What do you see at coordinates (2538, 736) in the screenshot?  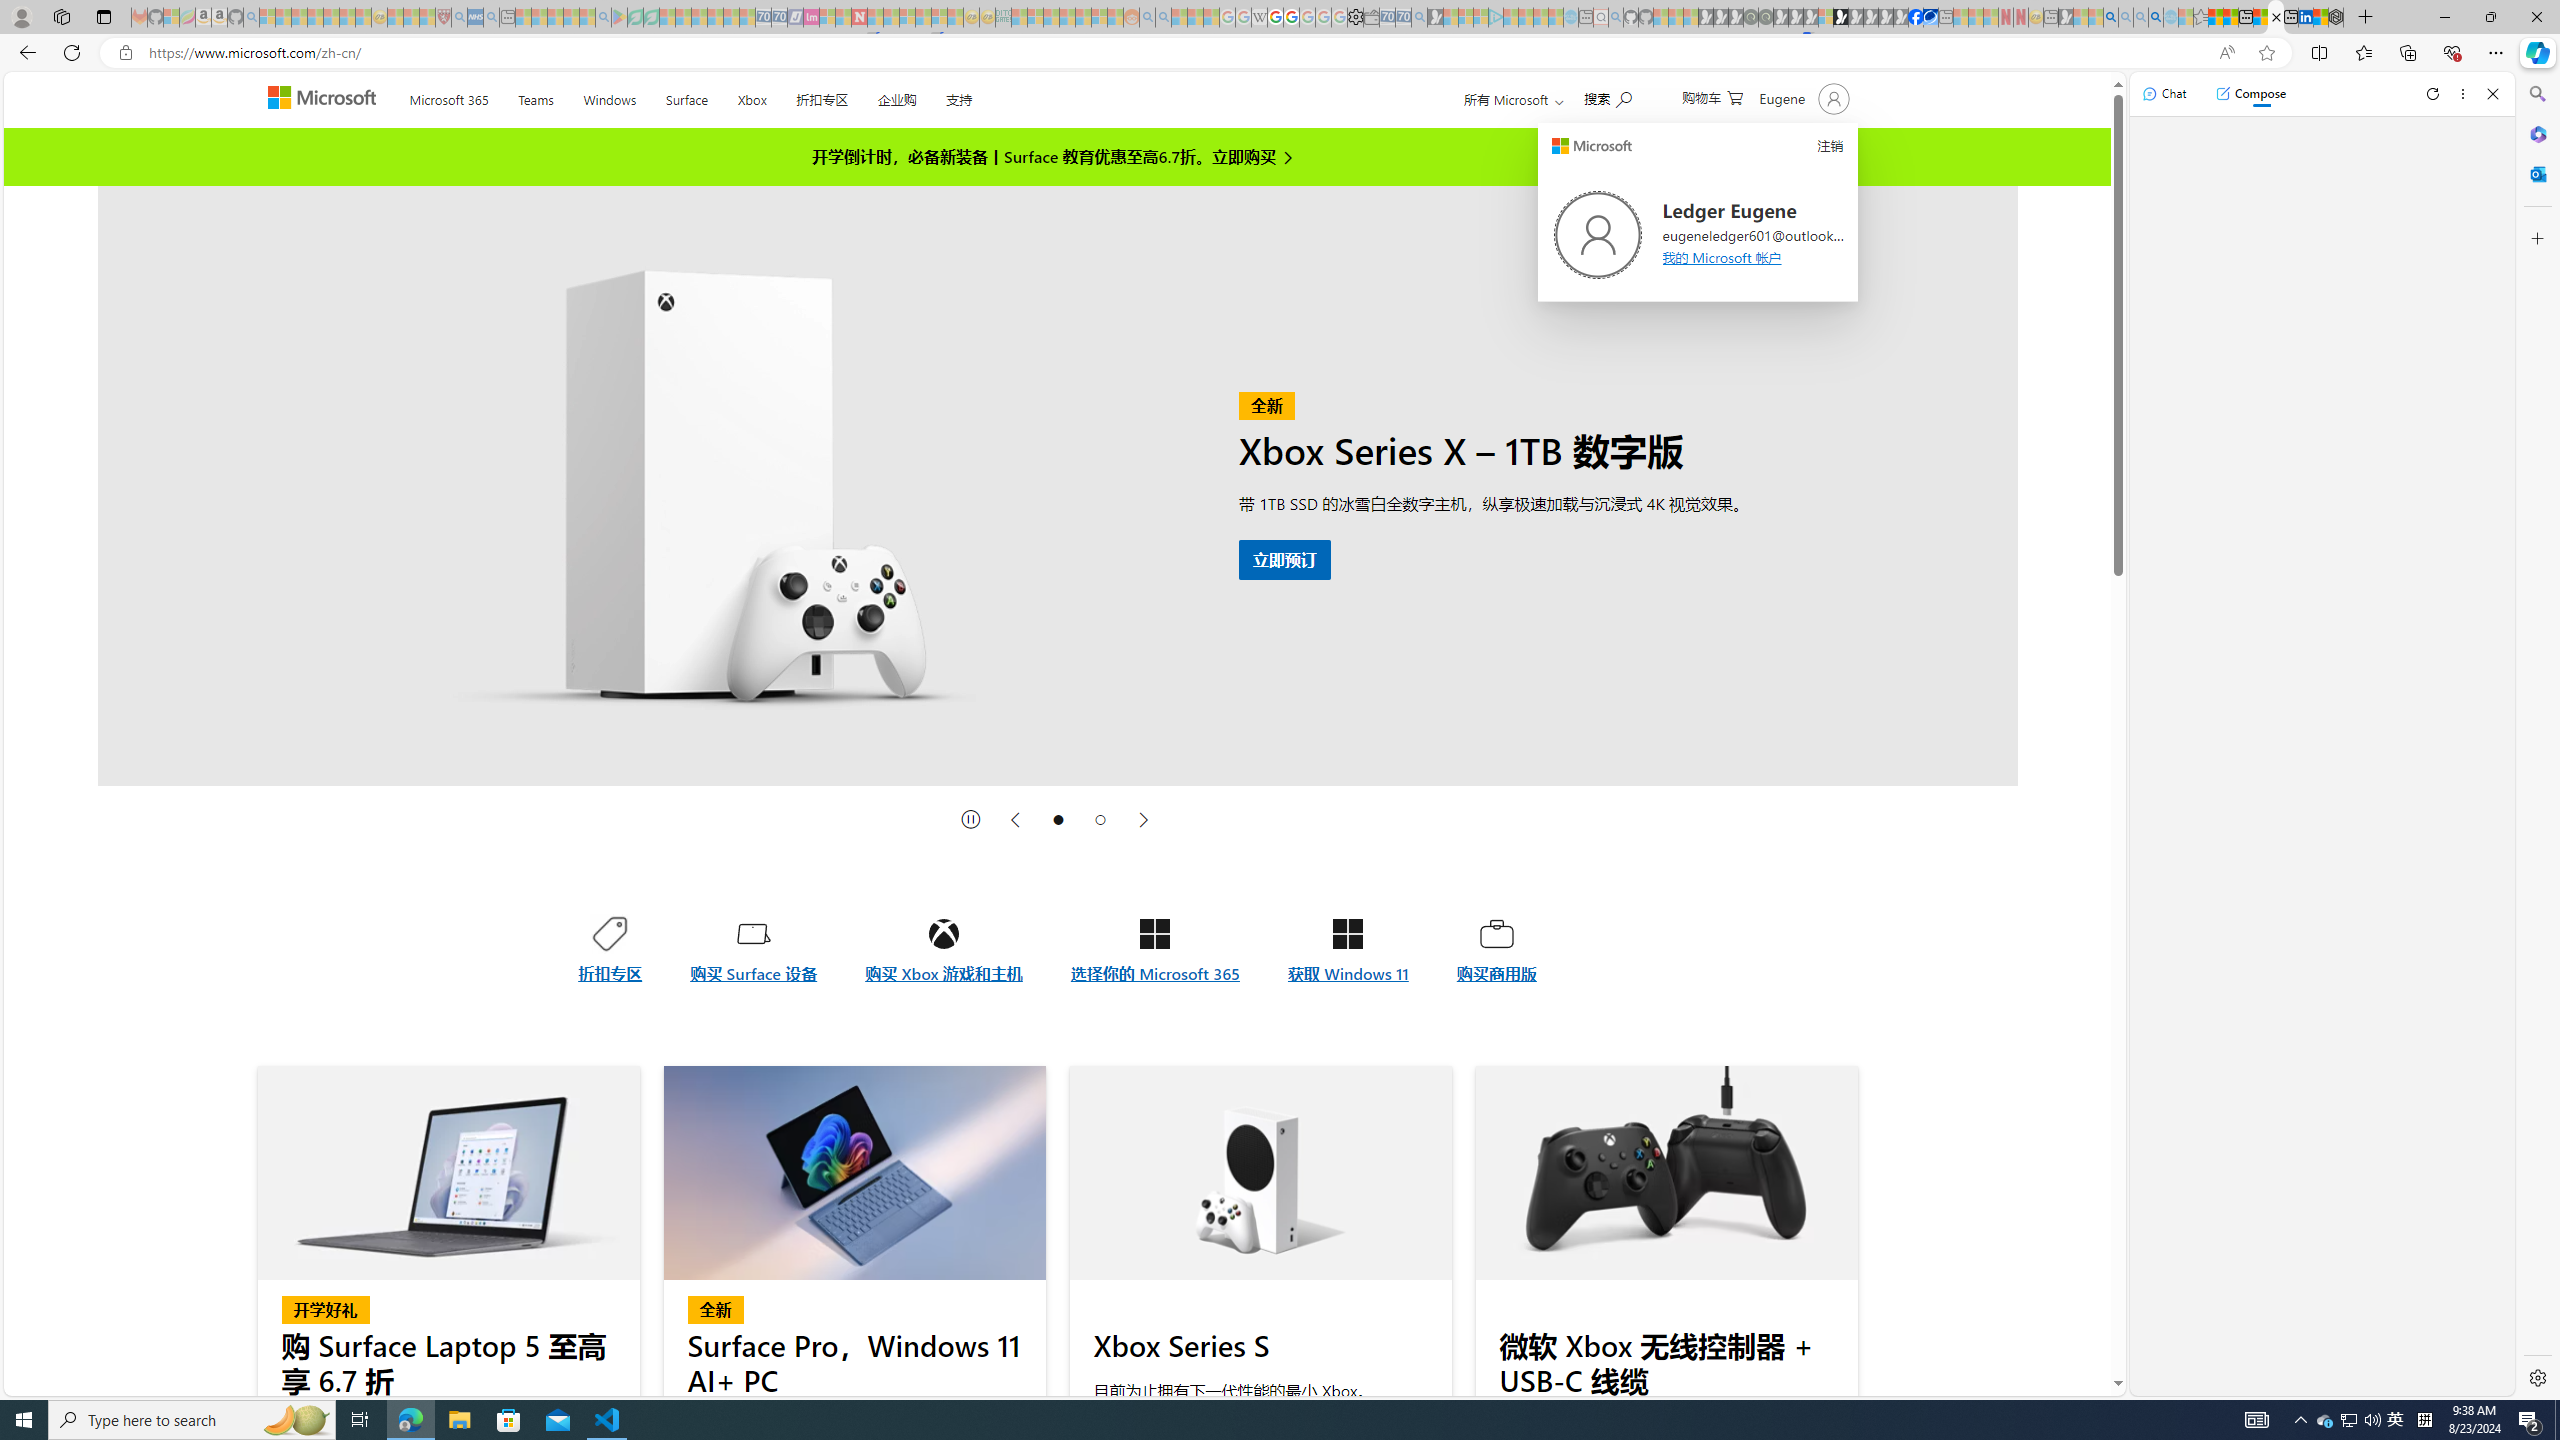 I see `Side bar` at bounding box center [2538, 736].